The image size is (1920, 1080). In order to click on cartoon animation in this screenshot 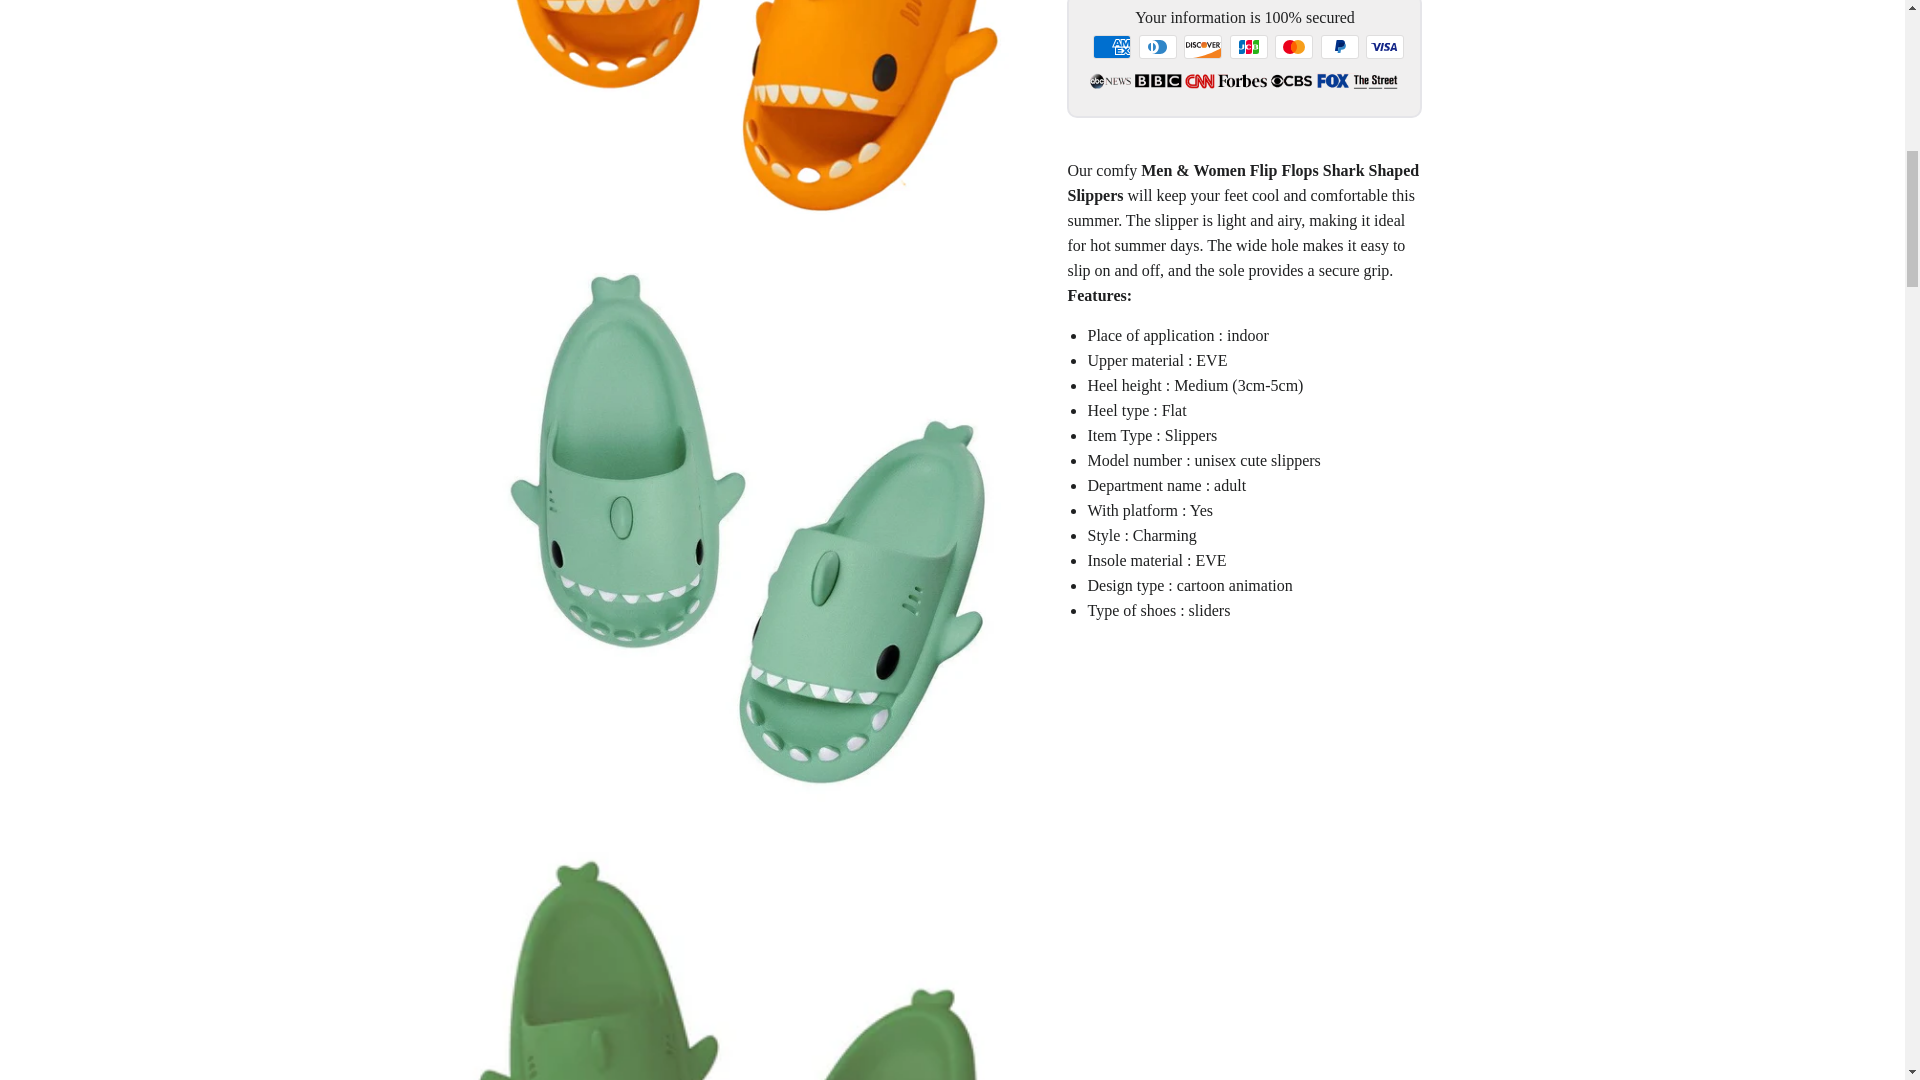, I will do `click(1158, 610)`.